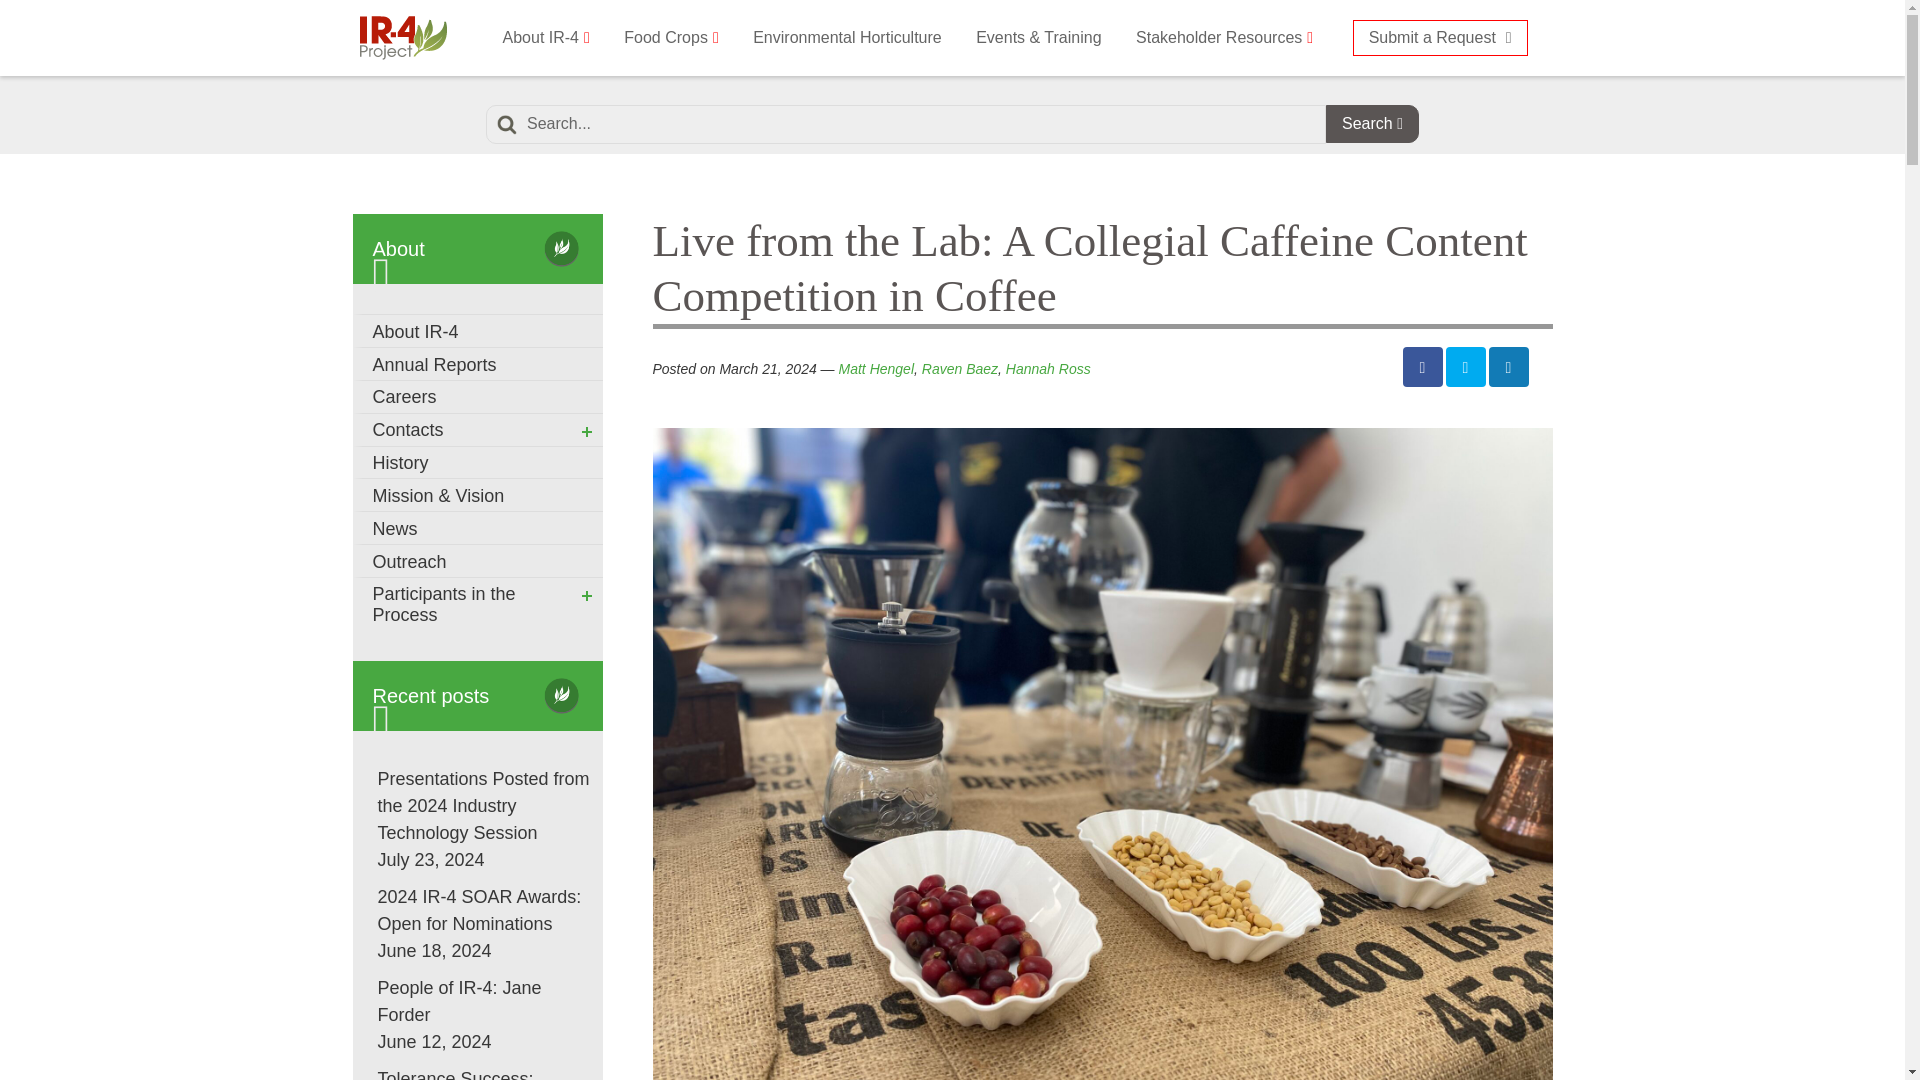  Describe the element at coordinates (402, 37) in the screenshot. I see `Link to IR4 Home Page` at that location.